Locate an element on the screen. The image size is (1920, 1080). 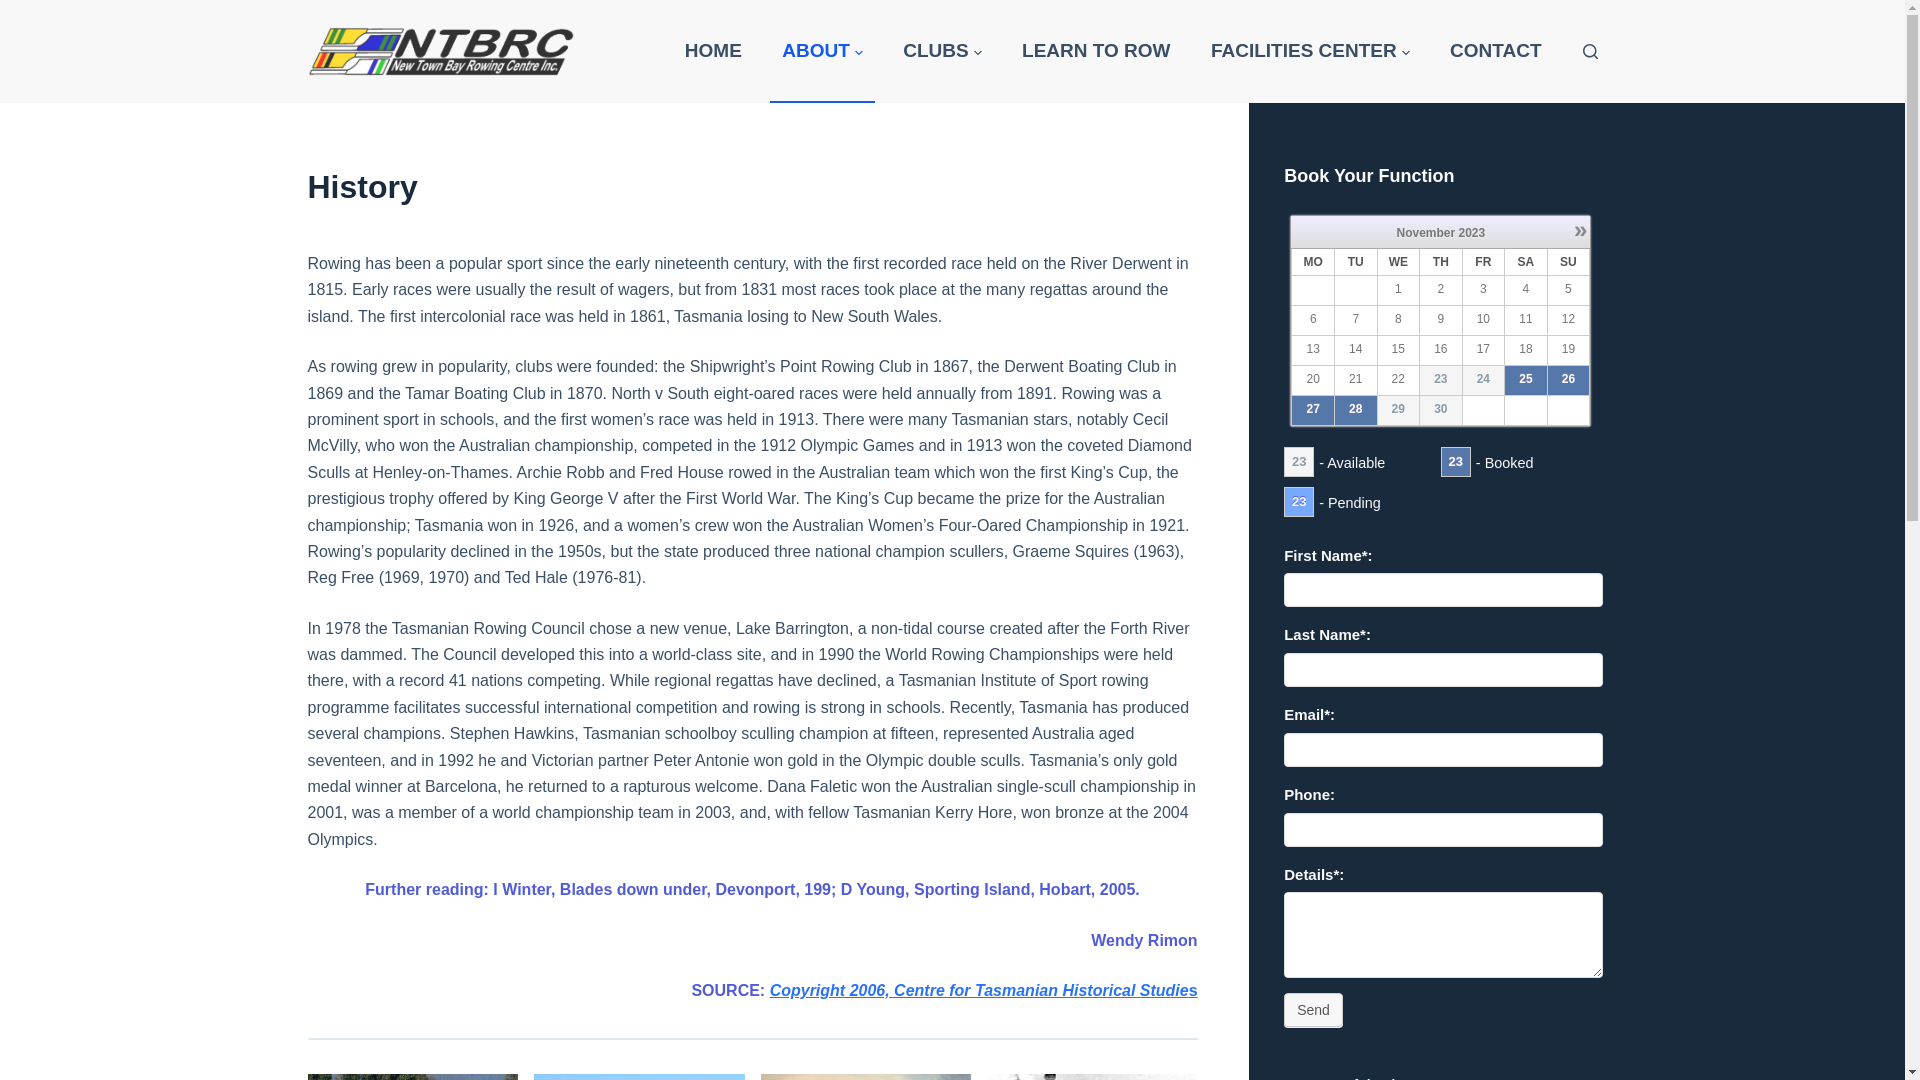
23 is located at coordinates (1440, 379).